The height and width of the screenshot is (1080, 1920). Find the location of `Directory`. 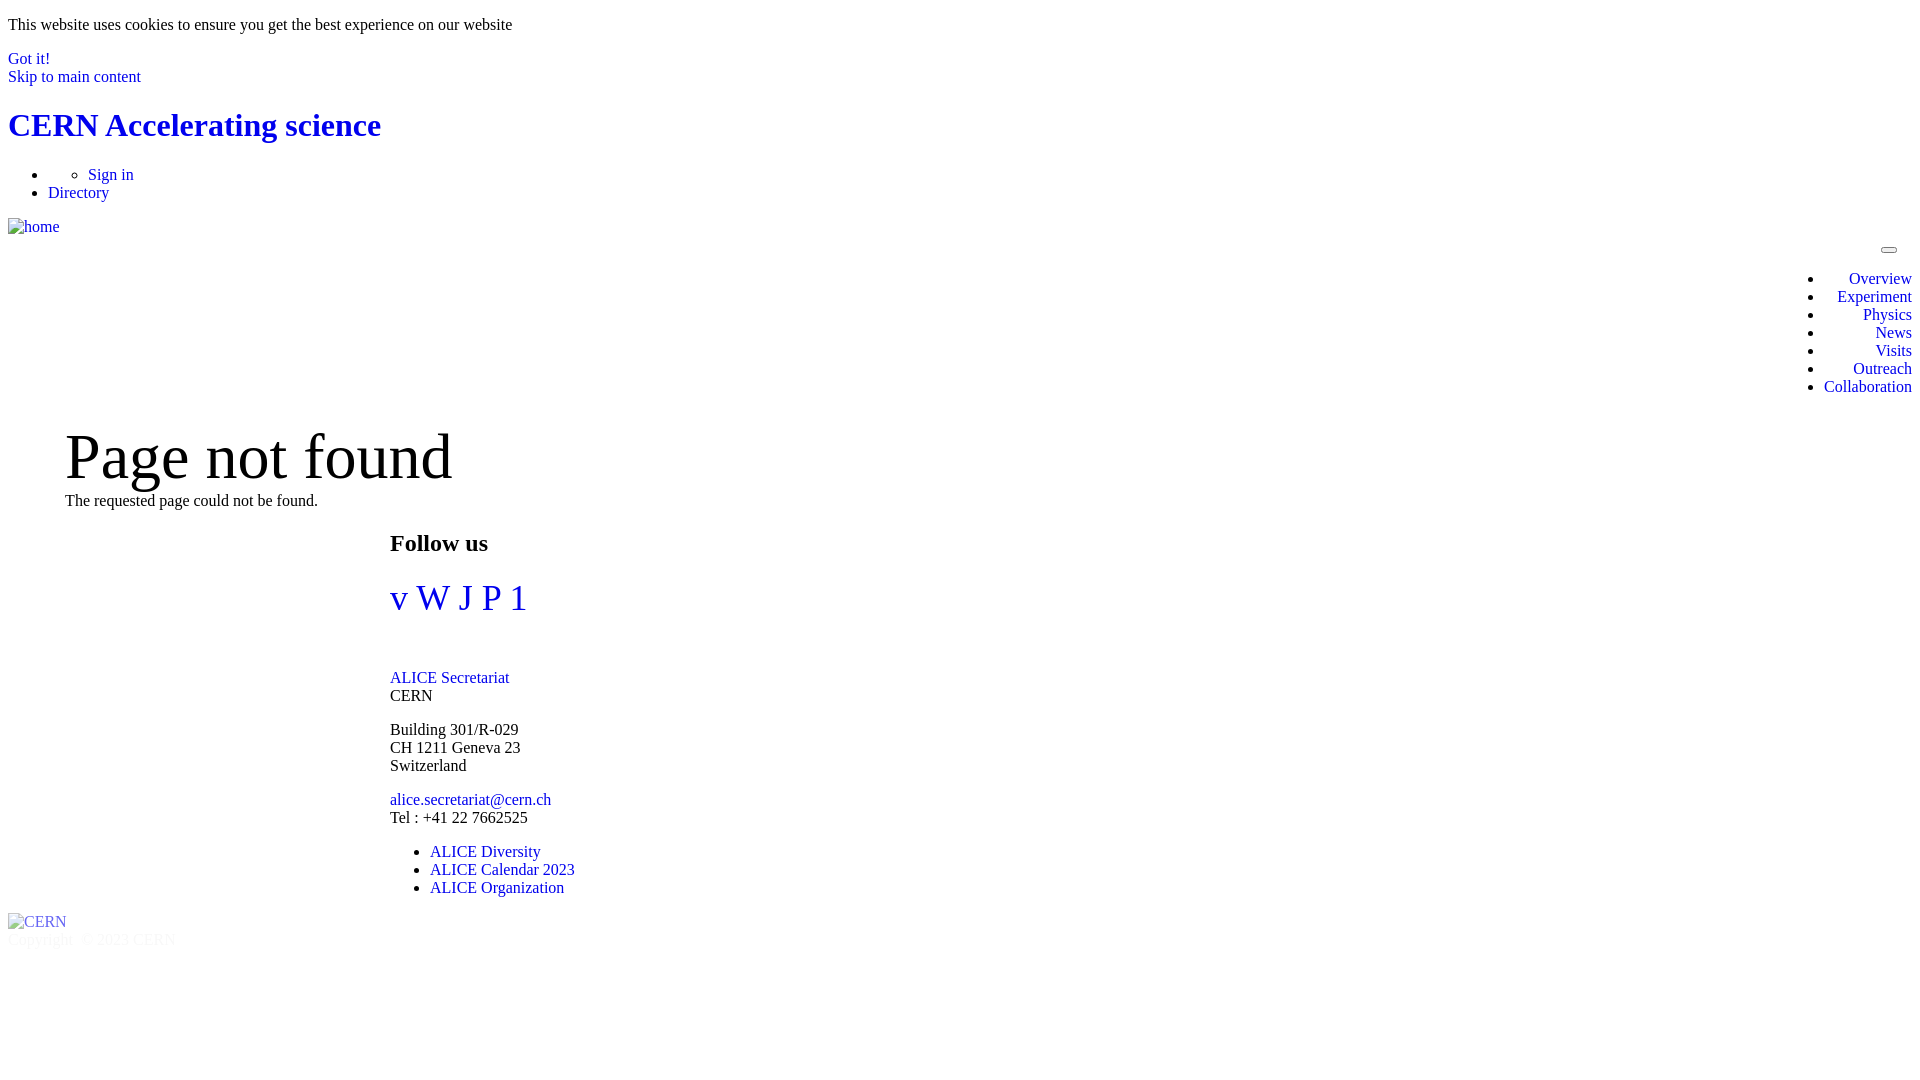

Directory is located at coordinates (78, 192).